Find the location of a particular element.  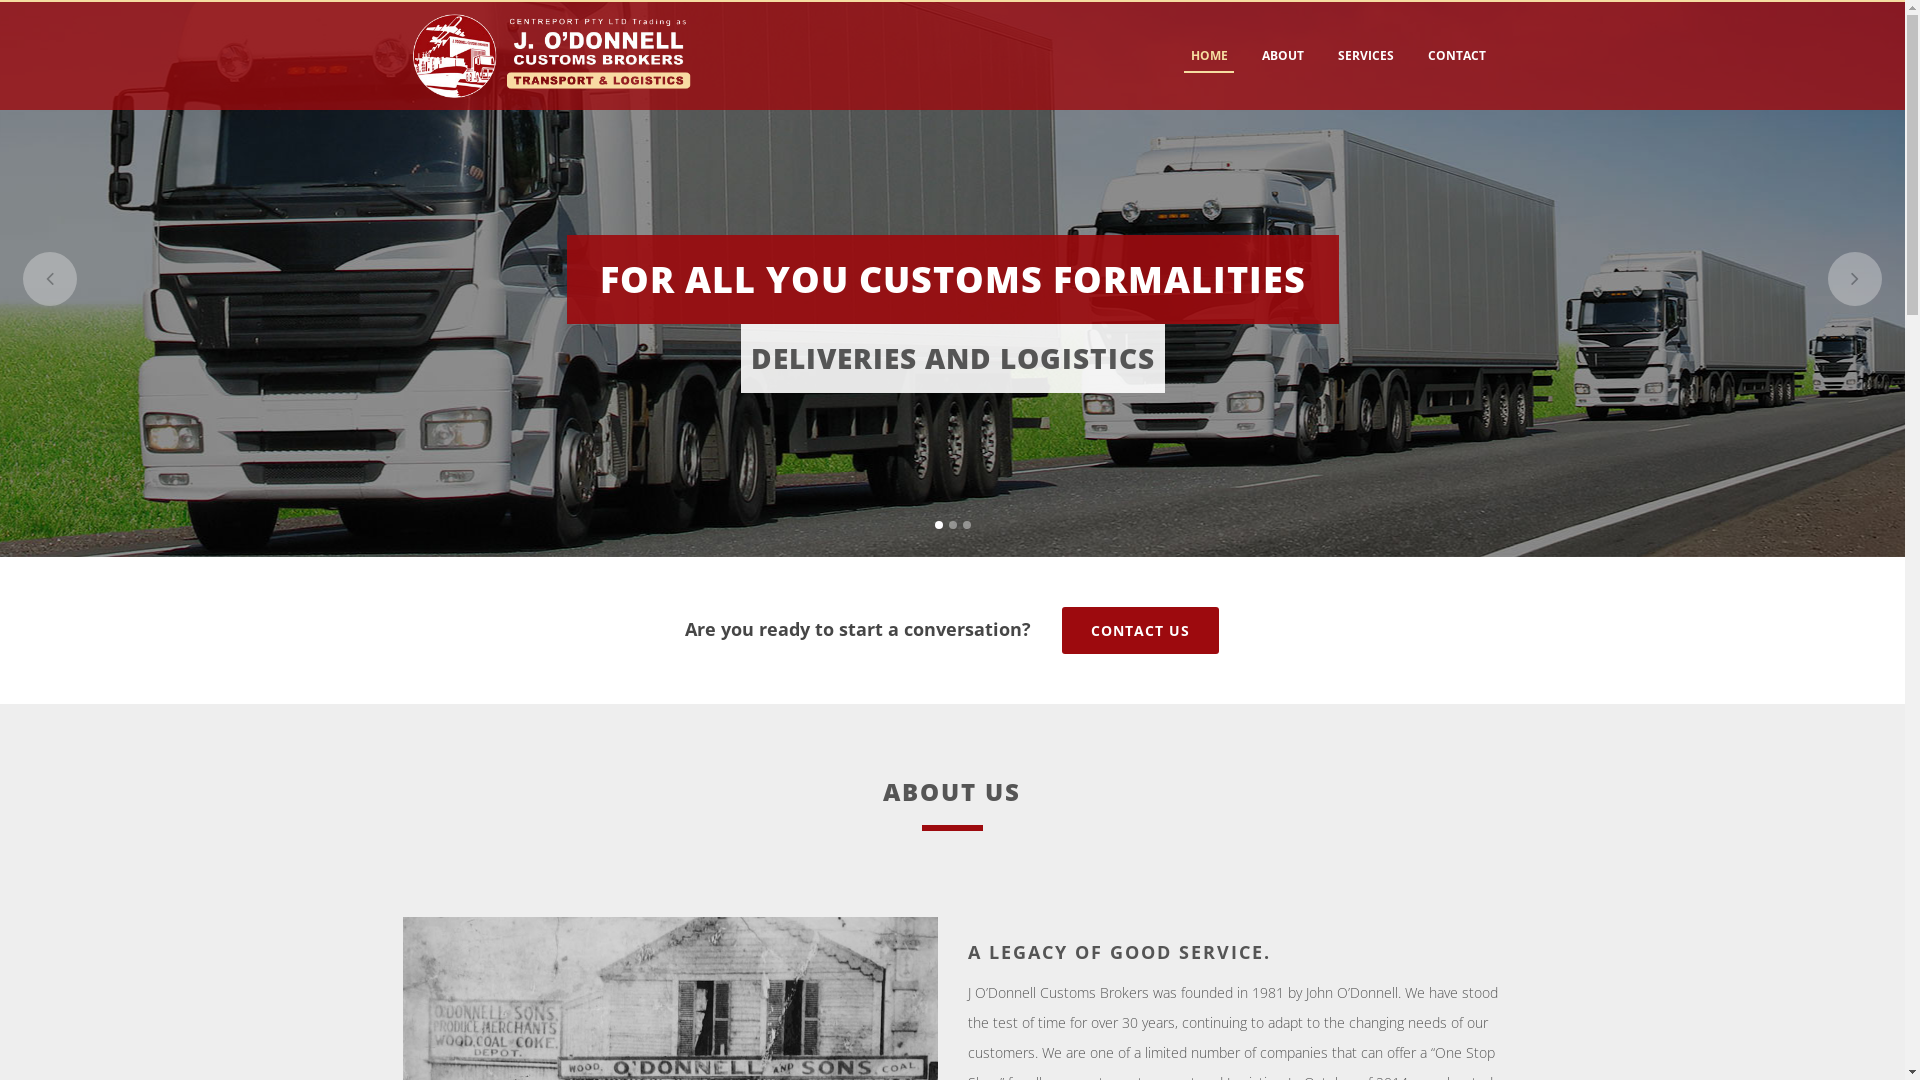

CONTACT US is located at coordinates (1140, 630).